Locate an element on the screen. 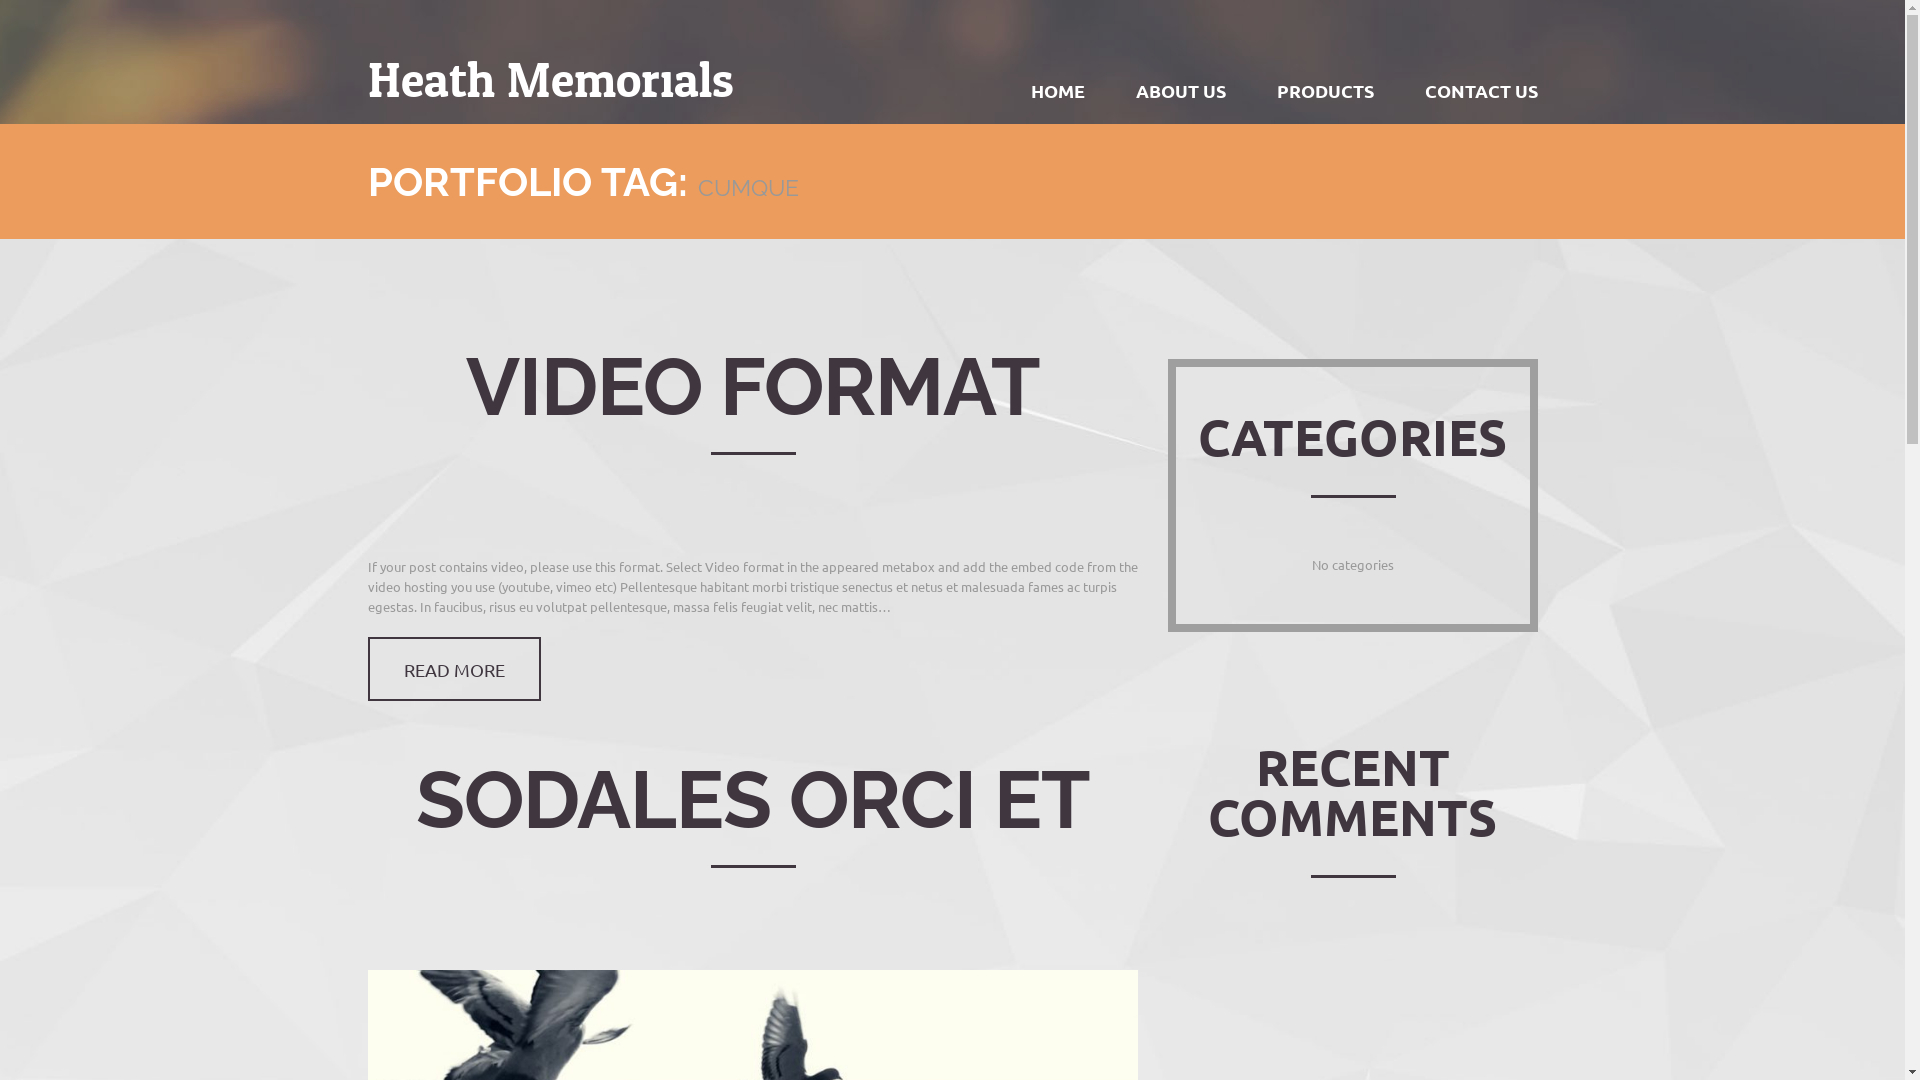 This screenshot has height=1080, width=1920. READ MORE is located at coordinates (454, 668).